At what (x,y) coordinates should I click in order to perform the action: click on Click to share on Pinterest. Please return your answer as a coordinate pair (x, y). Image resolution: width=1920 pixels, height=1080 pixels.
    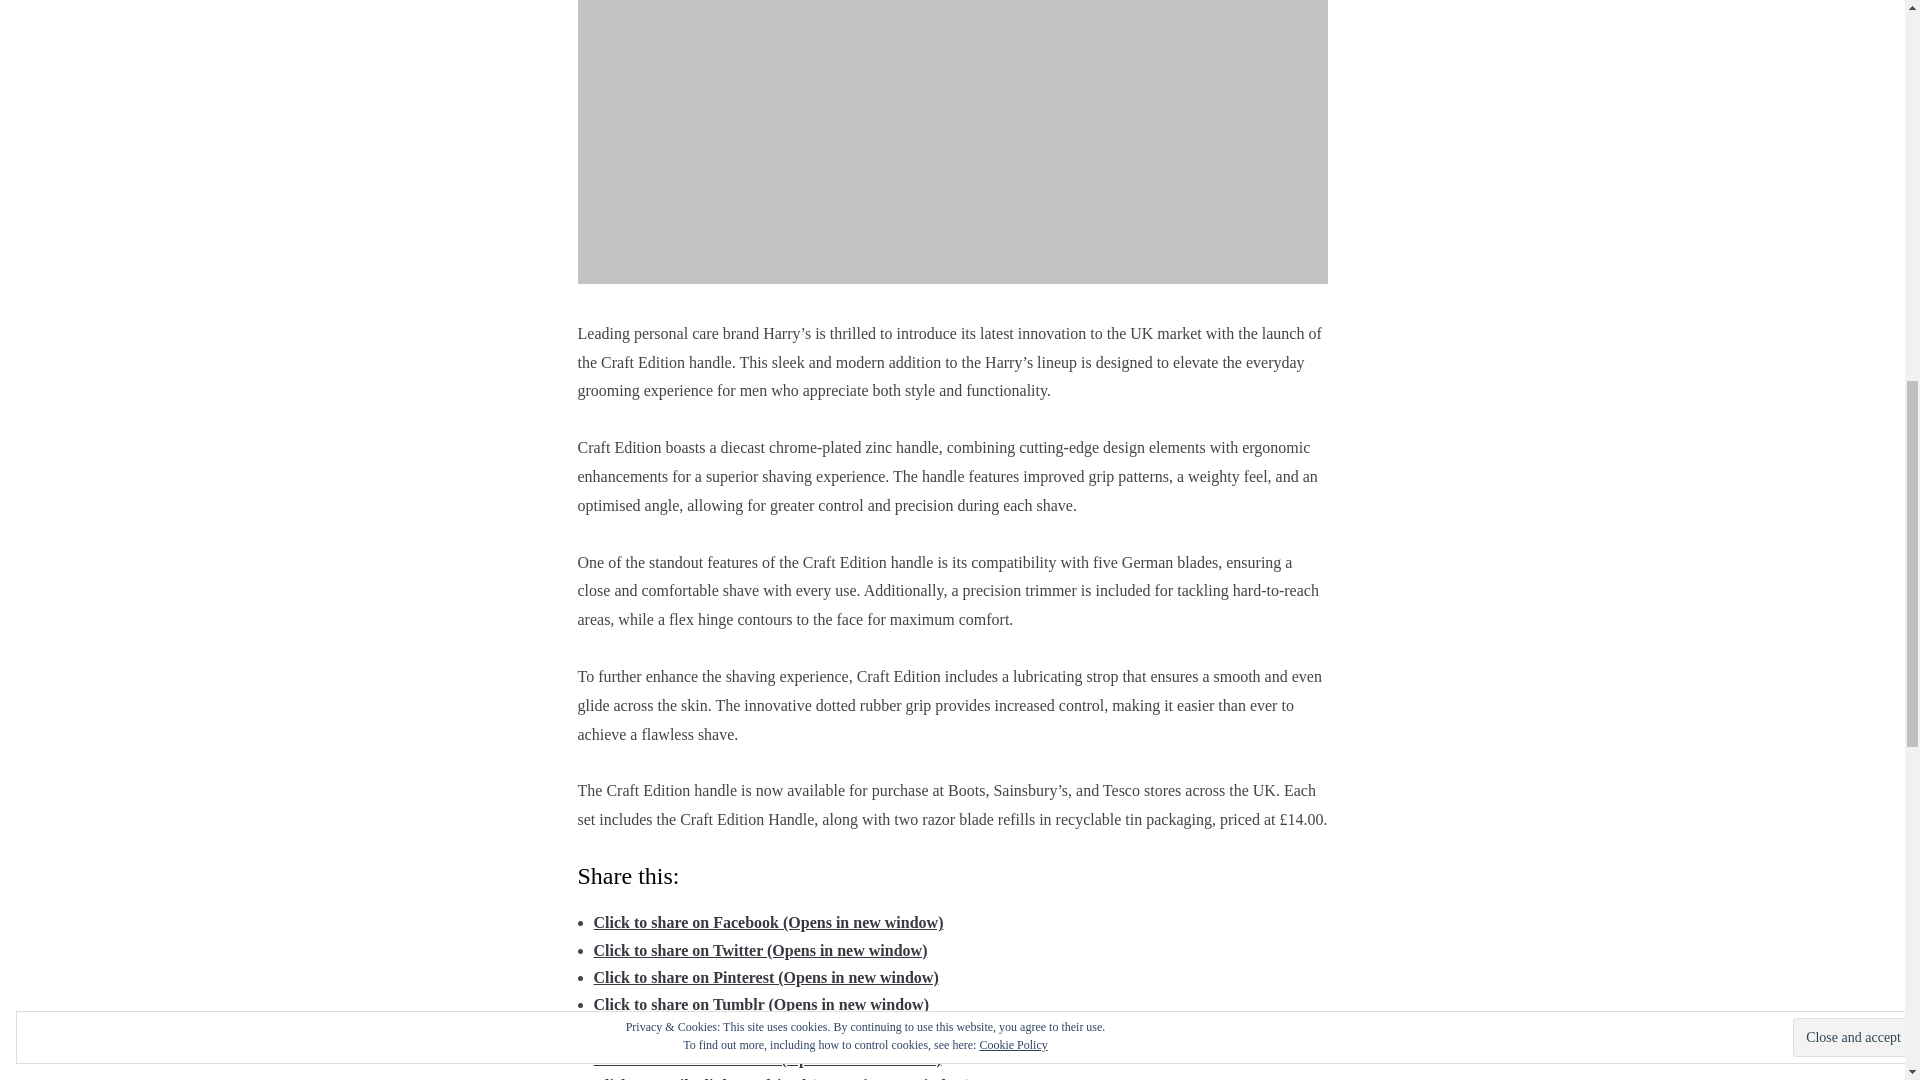
    Looking at the image, I should click on (766, 977).